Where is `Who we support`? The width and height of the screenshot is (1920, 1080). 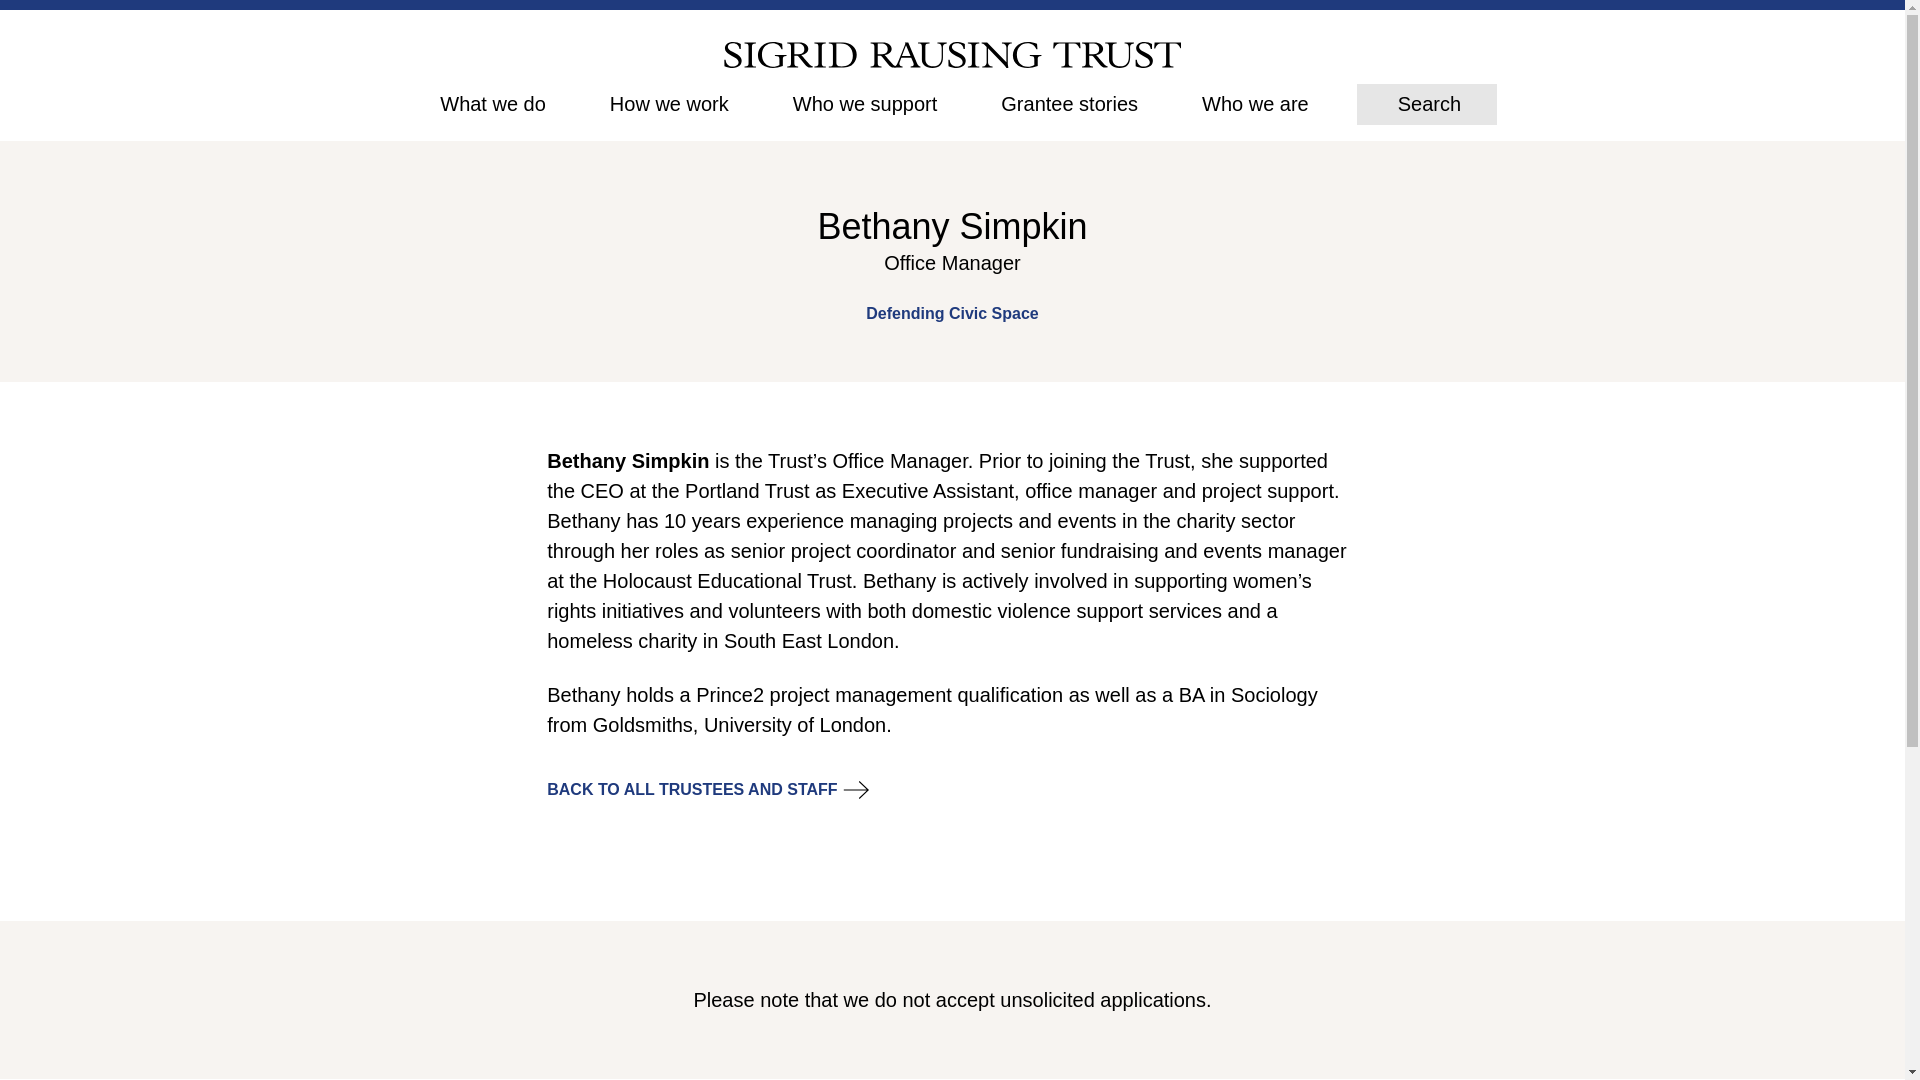
Who we support is located at coordinates (865, 103).